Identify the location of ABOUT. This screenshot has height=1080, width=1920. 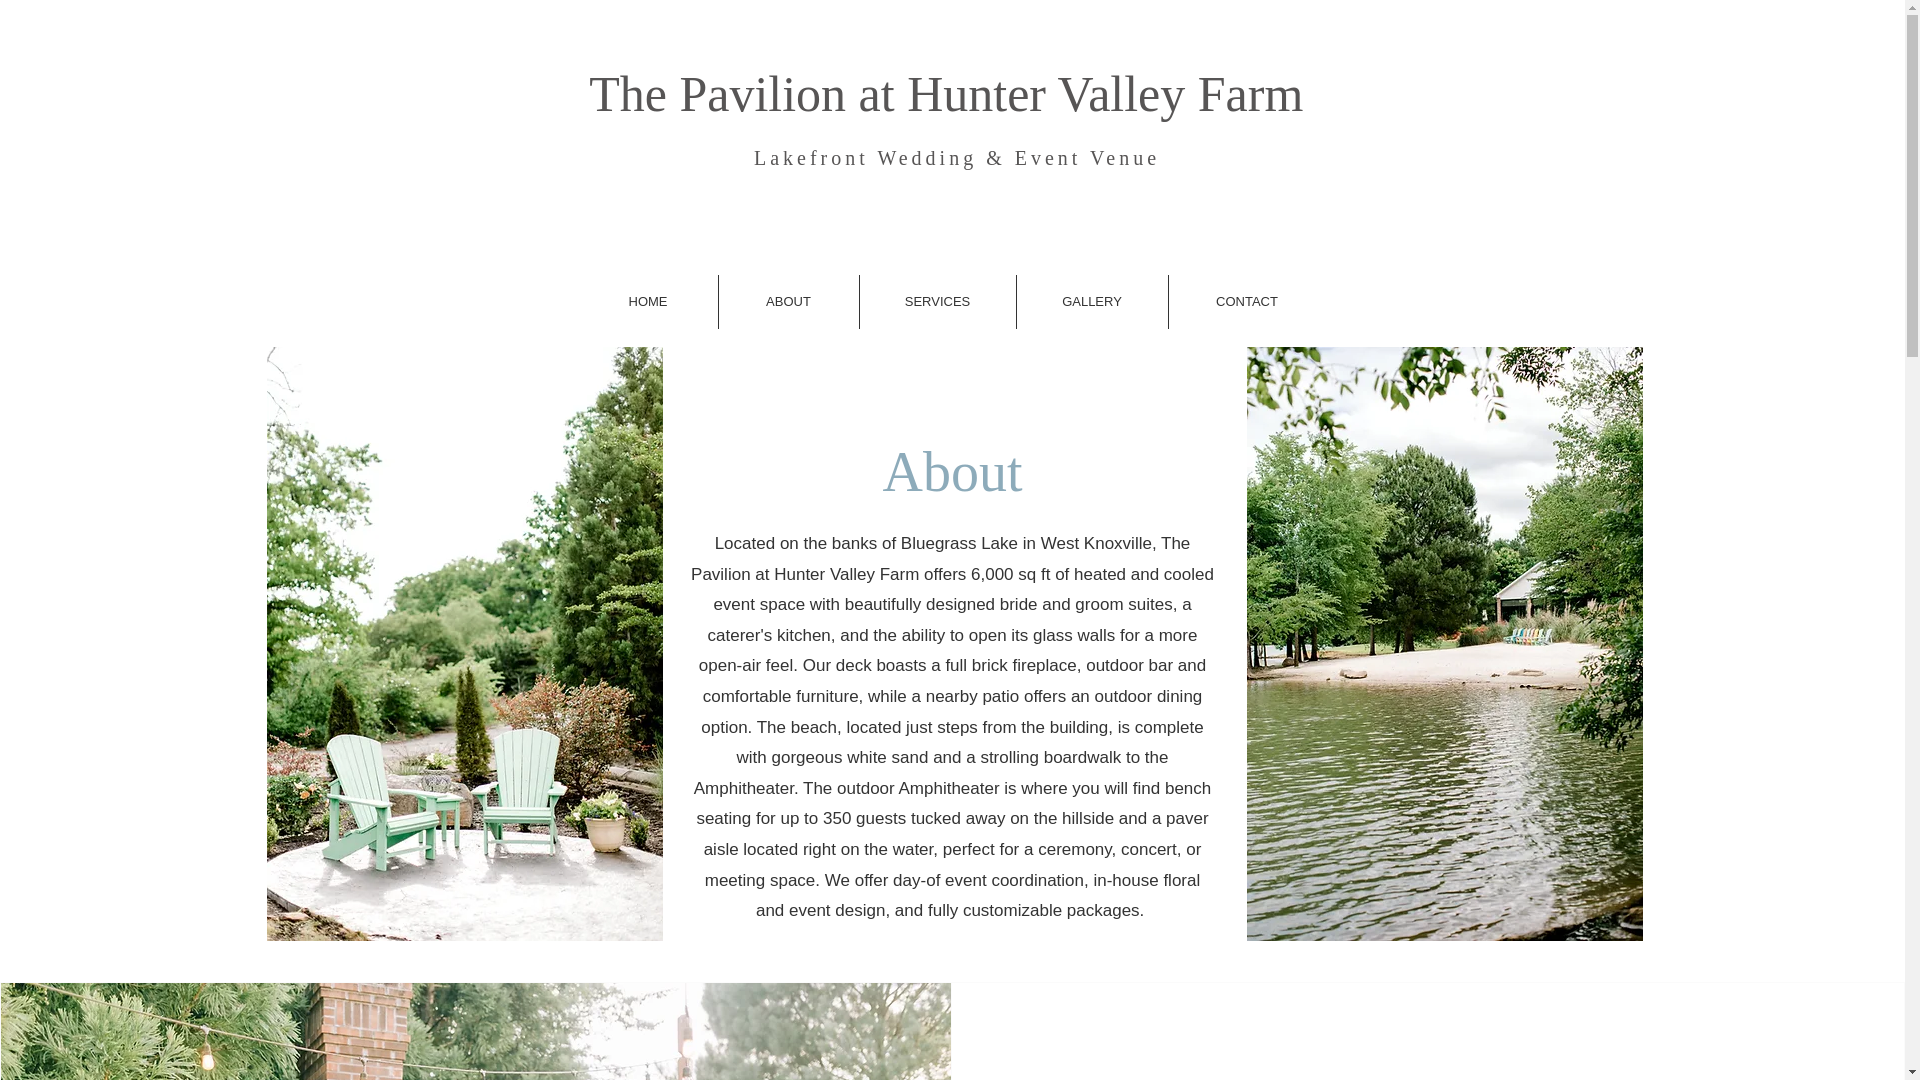
(788, 302).